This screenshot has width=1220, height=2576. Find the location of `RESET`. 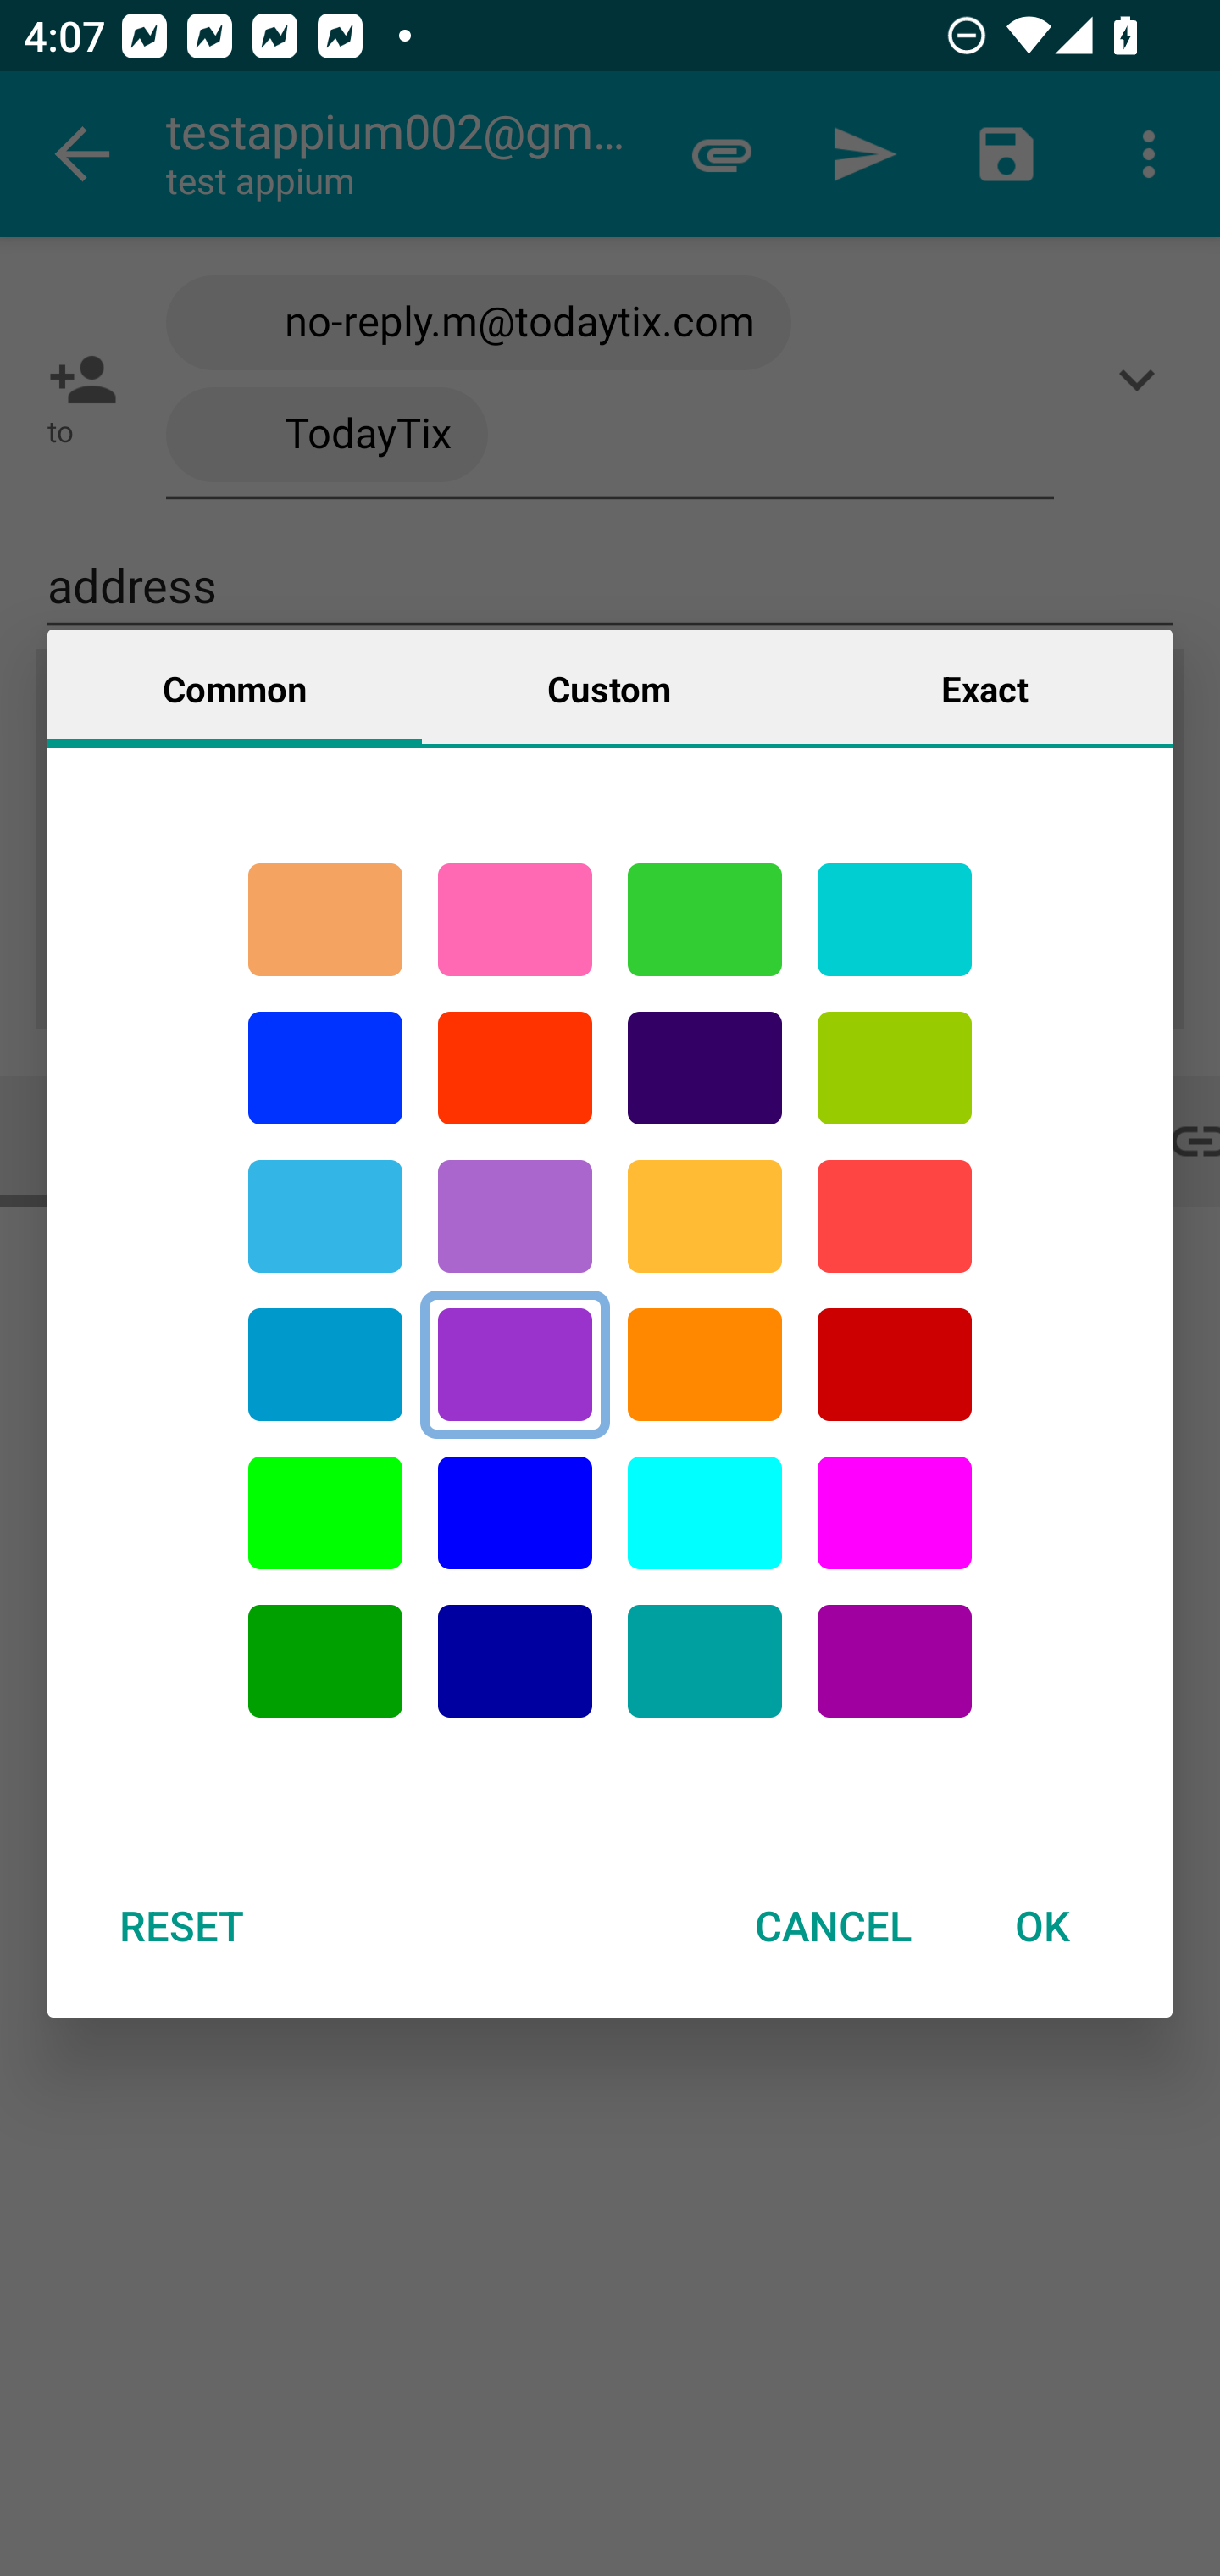

RESET is located at coordinates (180, 1925).